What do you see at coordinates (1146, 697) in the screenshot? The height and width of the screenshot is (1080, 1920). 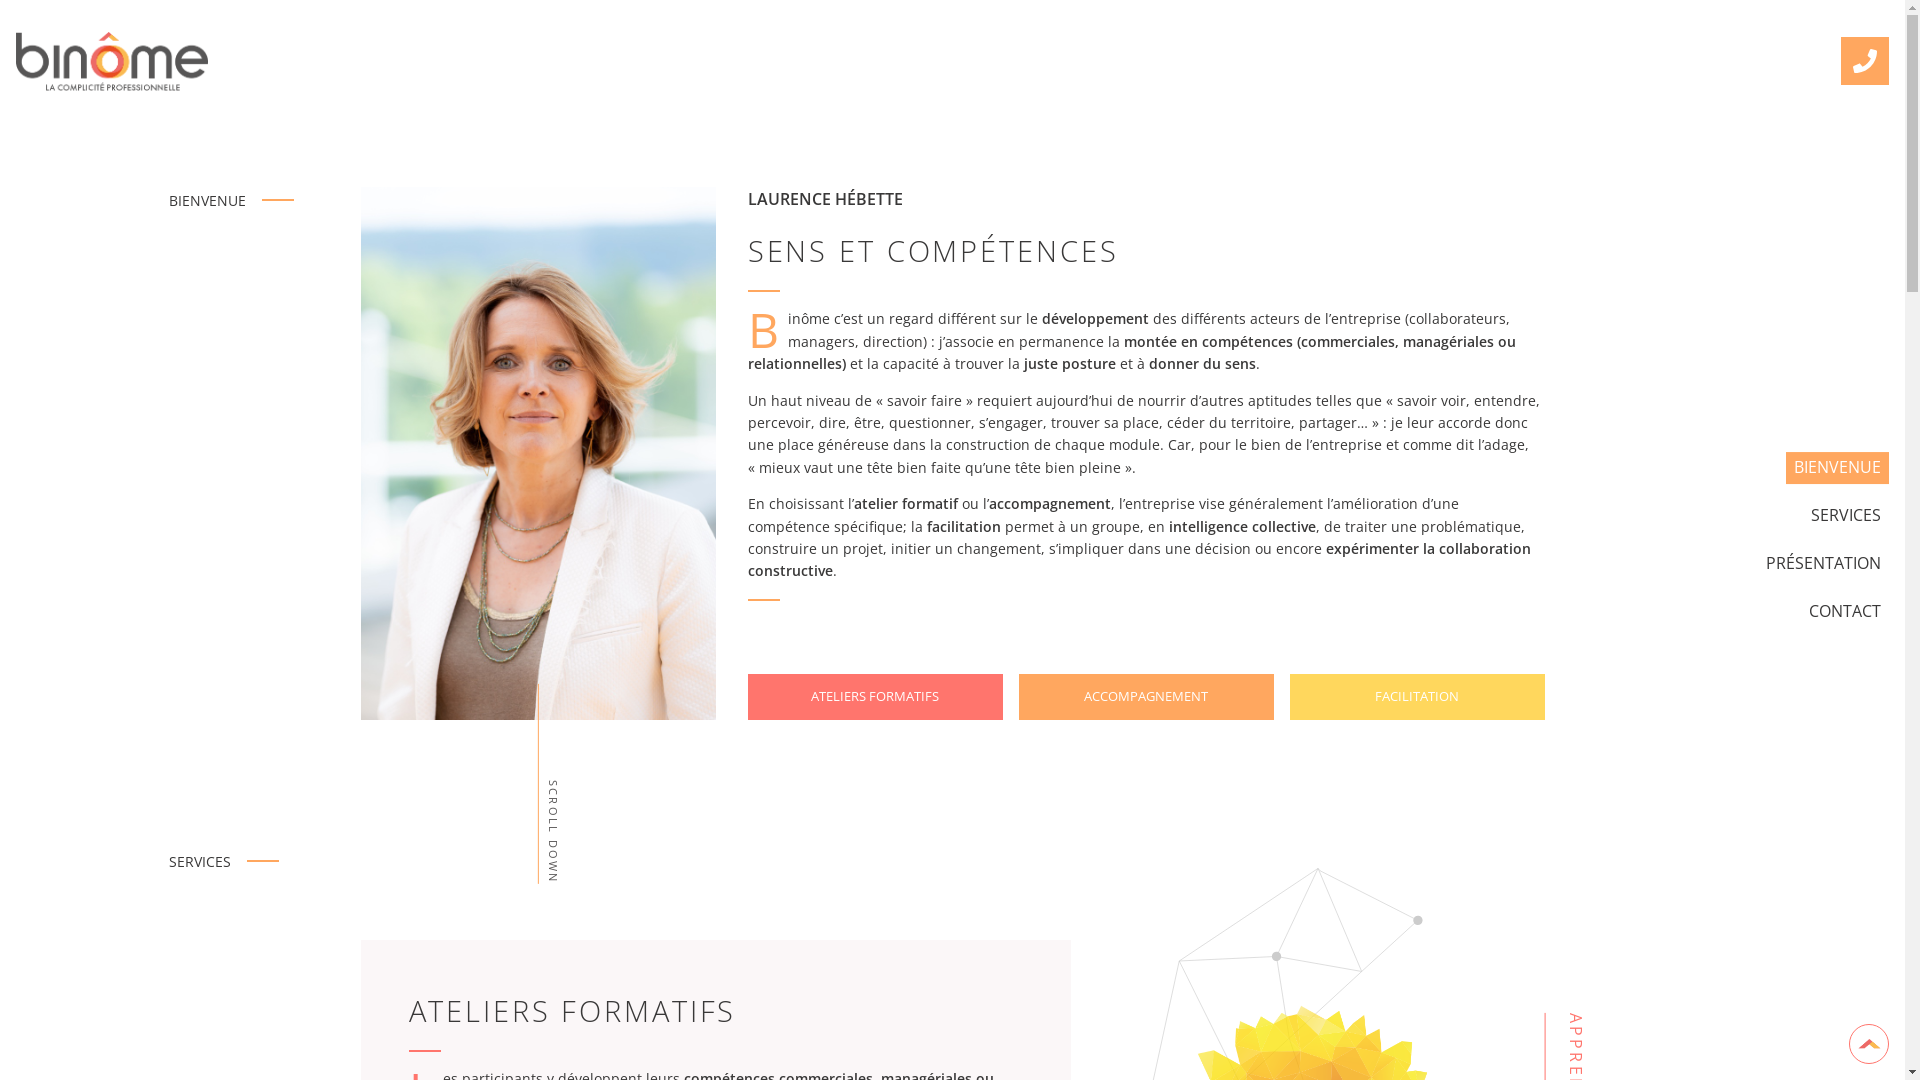 I see `ACCOMPAGNEMENT` at bounding box center [1146, 697].